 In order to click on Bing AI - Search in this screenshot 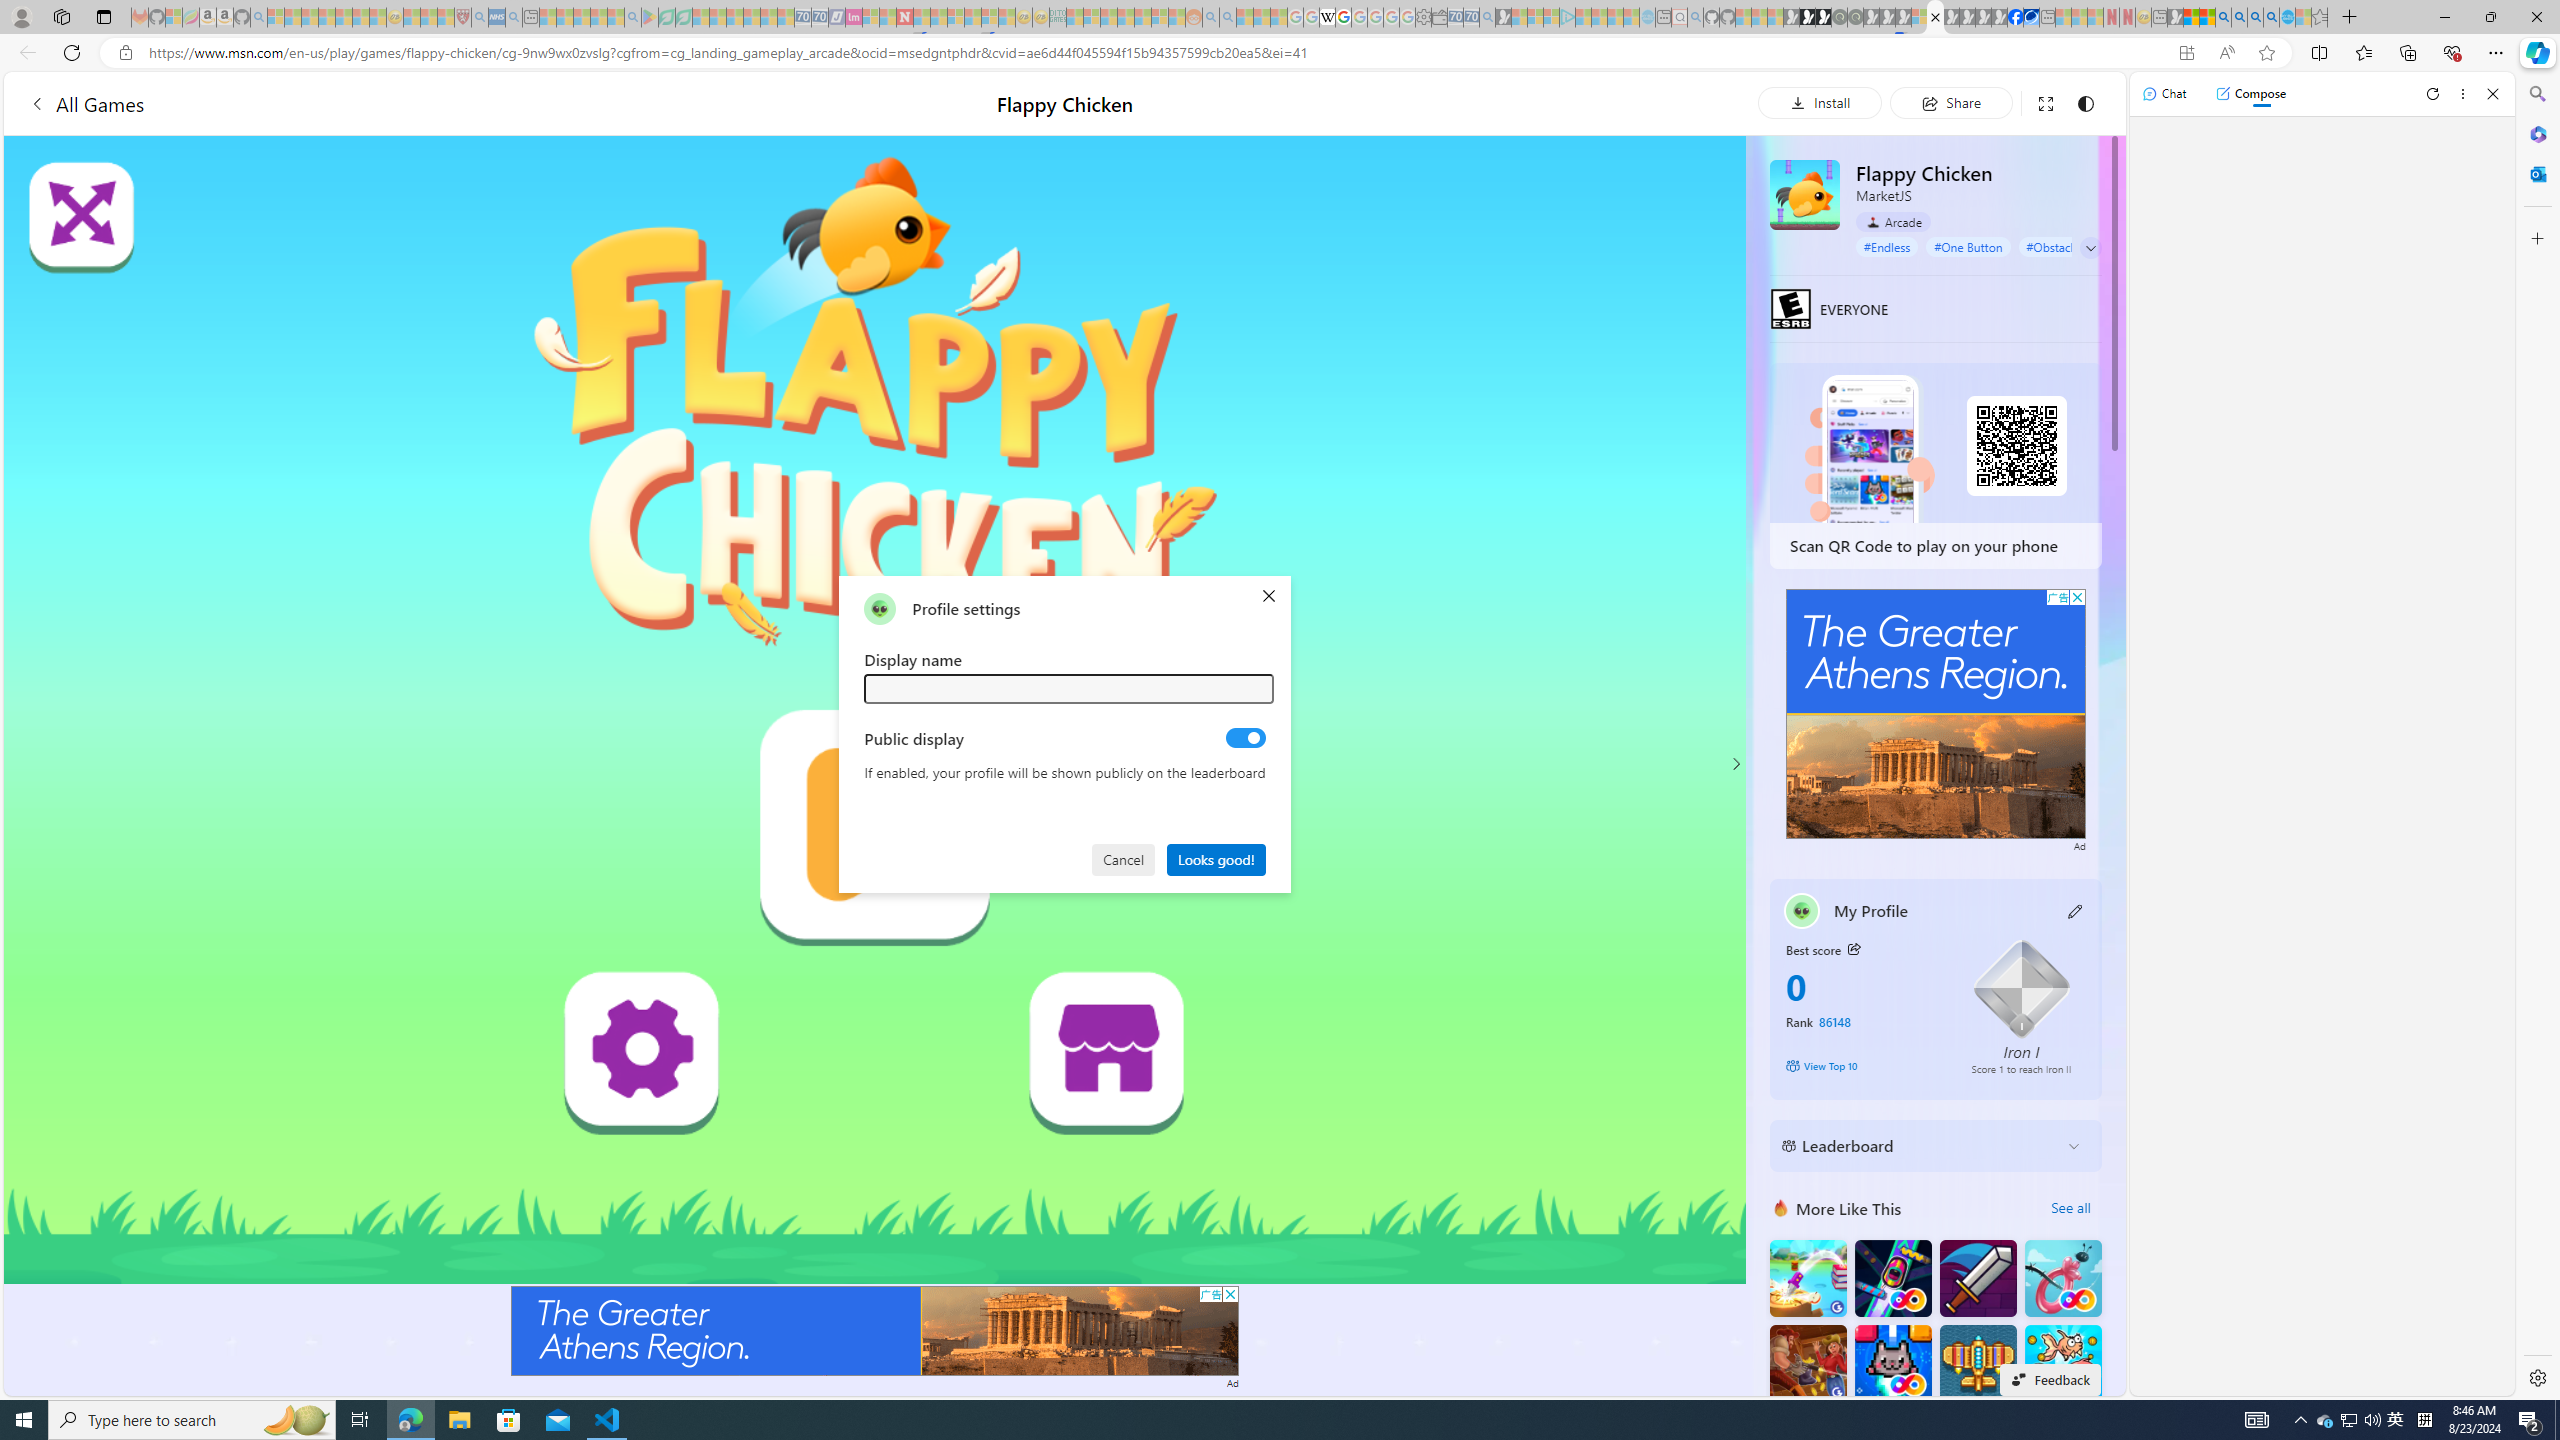, I will do `click(2223, 17)`.